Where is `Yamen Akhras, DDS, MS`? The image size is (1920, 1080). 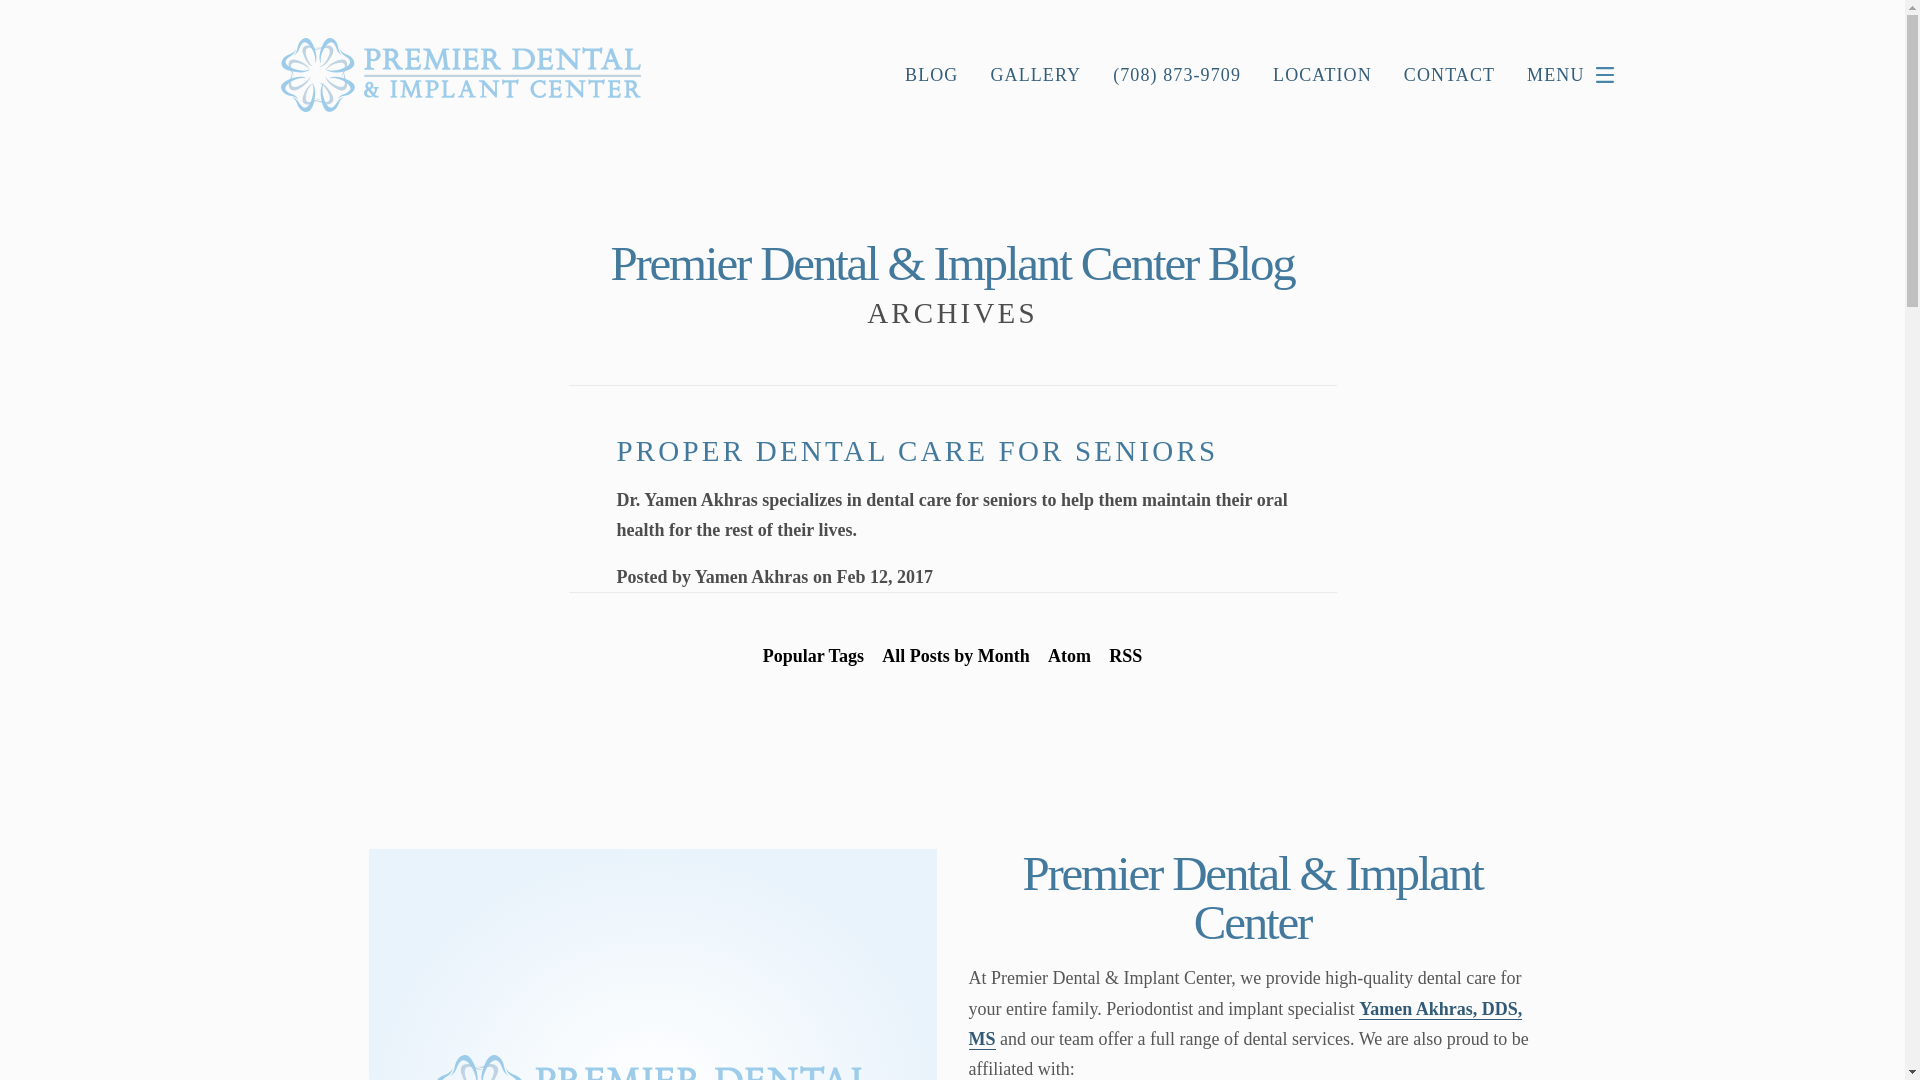
Yamen Akhras, DDS, MS is located at coordinates (1244, 1024).